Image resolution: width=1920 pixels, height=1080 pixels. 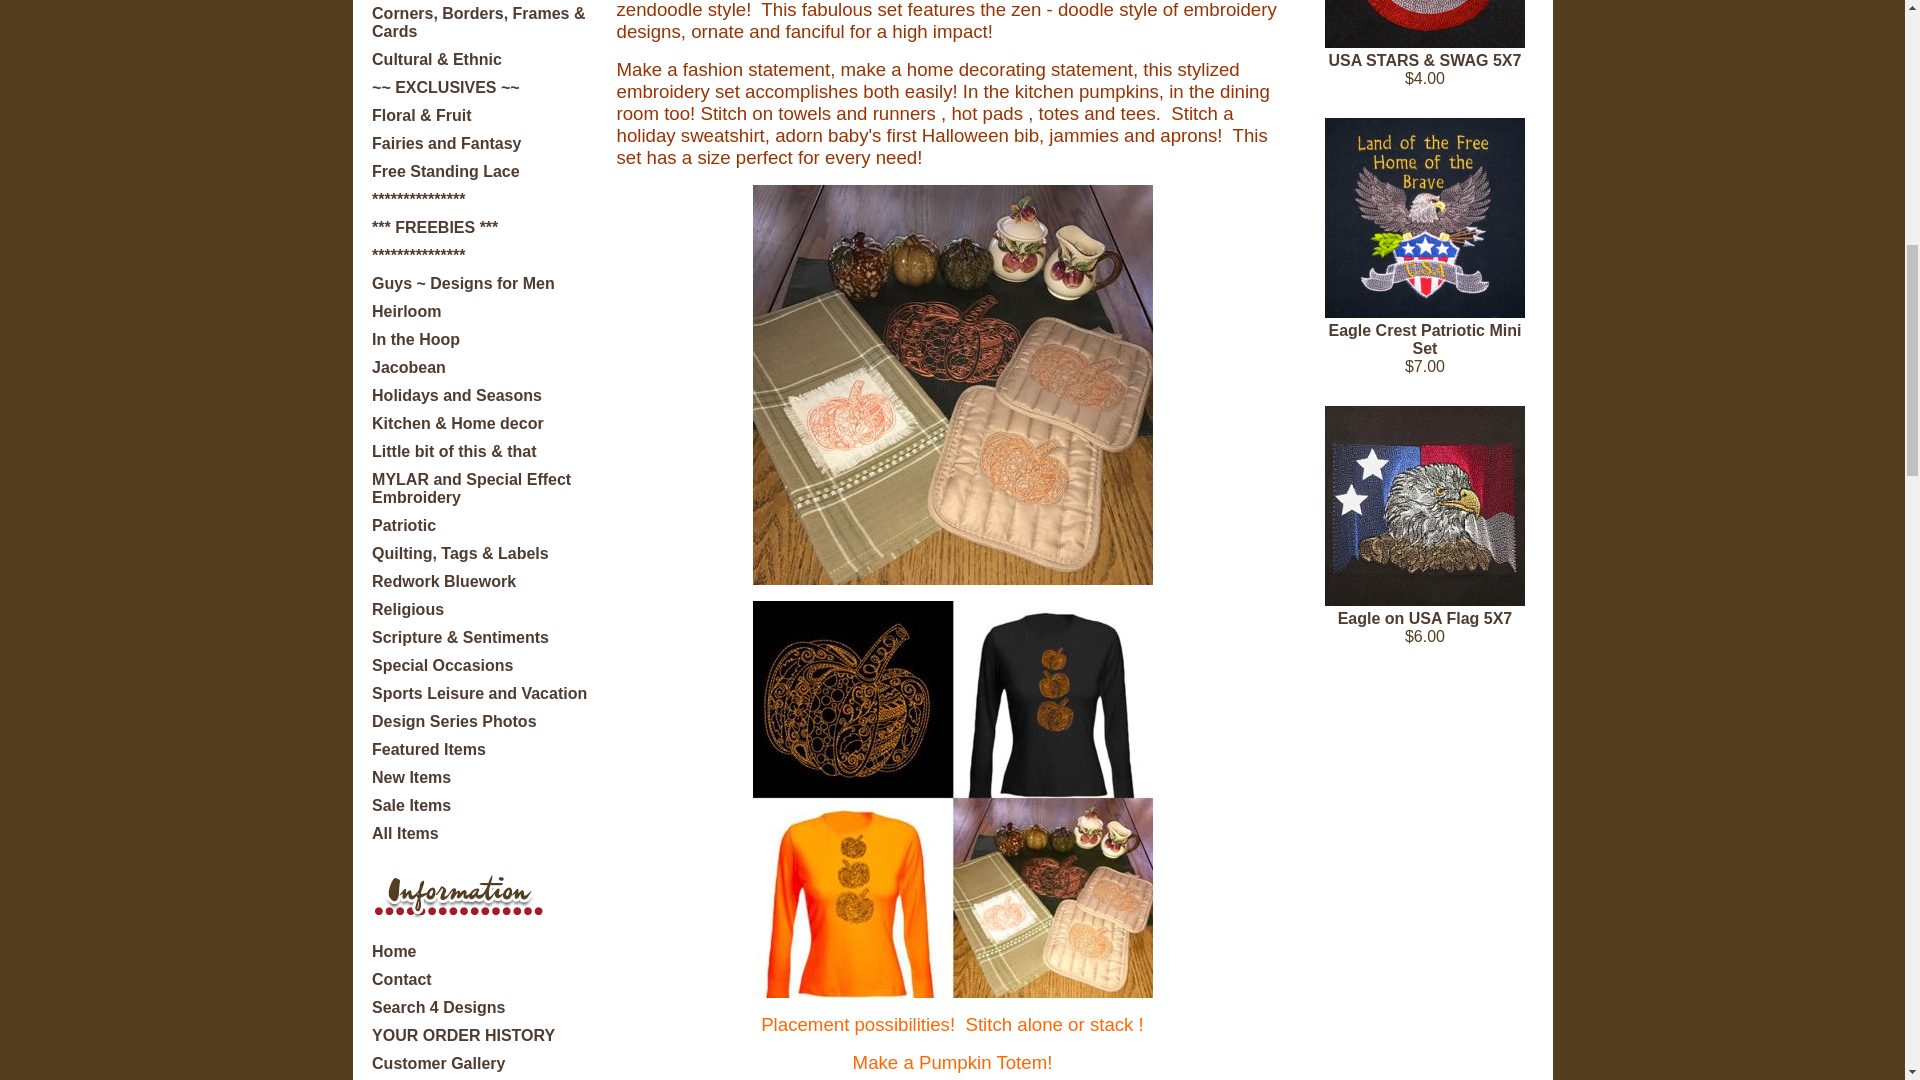 What do you see at coordinates (446, 144) in the screenshot?
I see `Fairies and Fantasy` at bounding box center [446, 144].